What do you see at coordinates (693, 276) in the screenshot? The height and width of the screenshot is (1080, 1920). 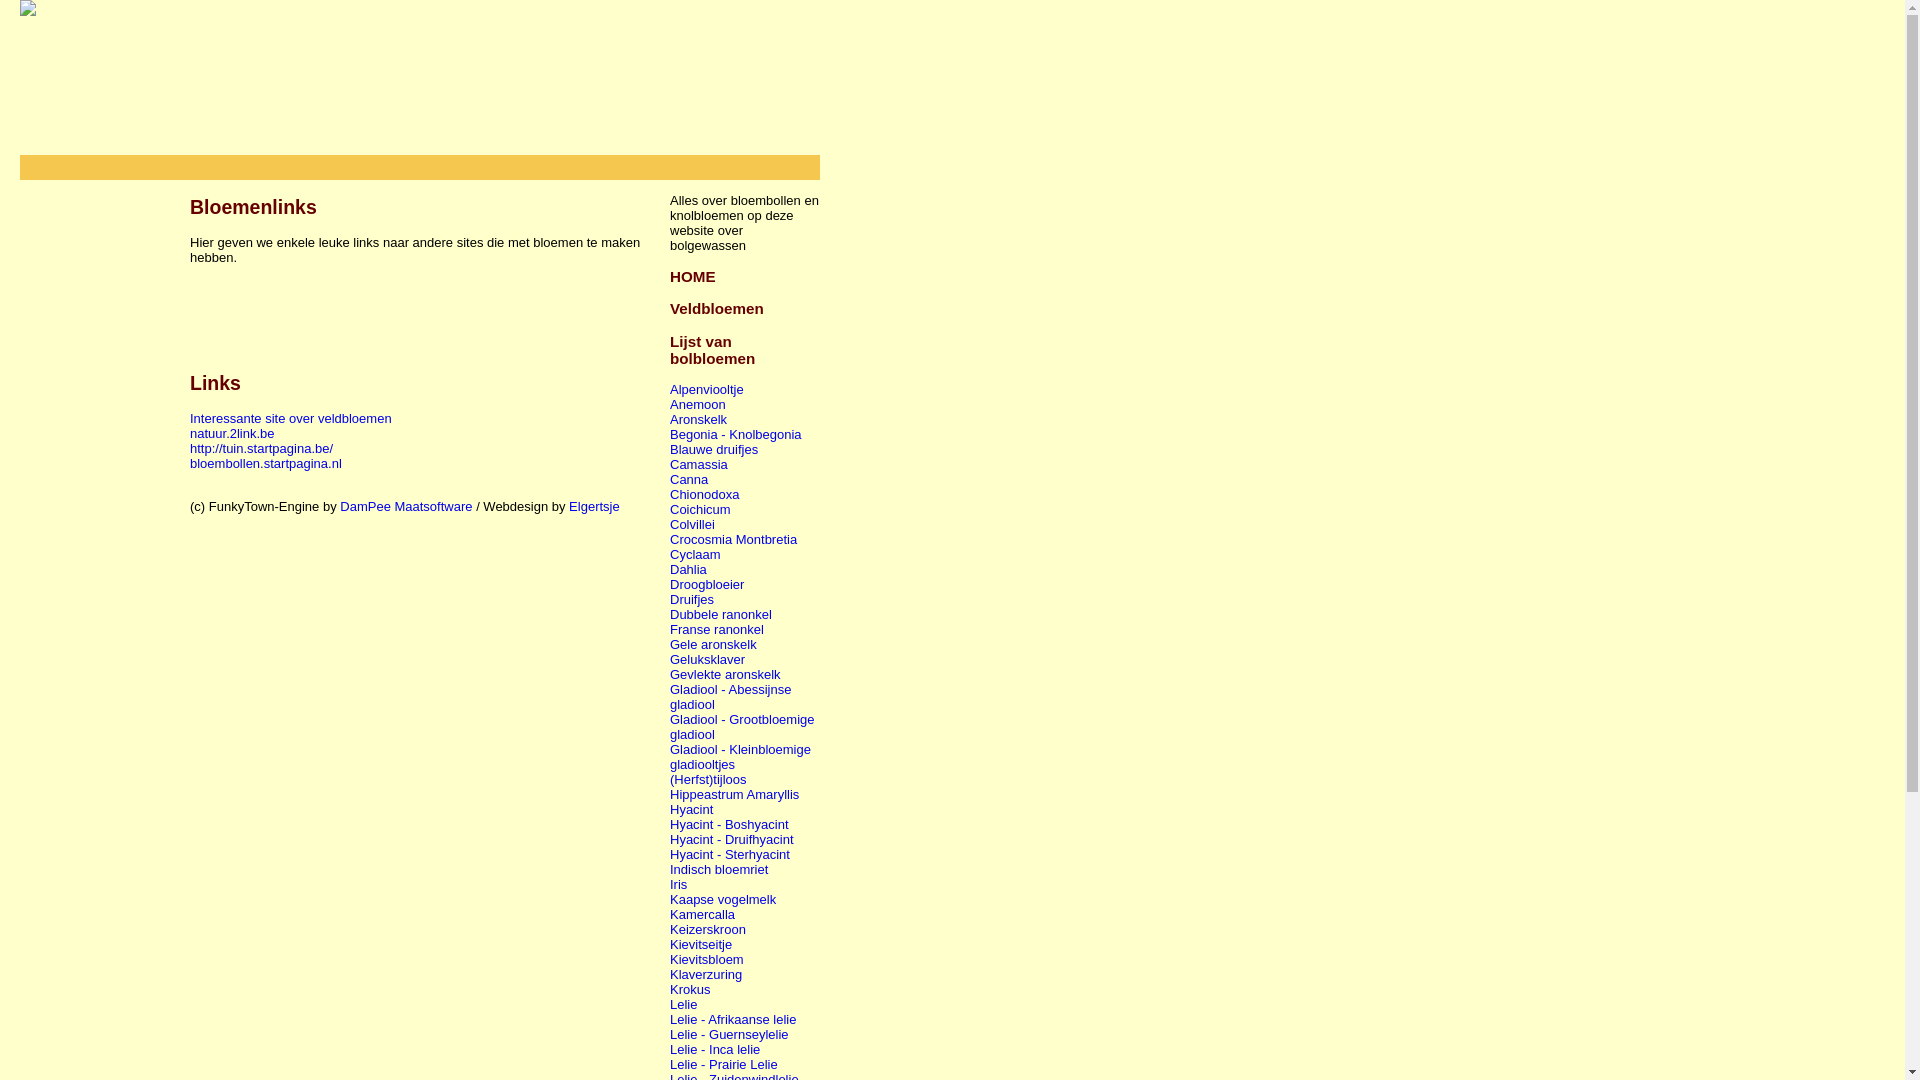 I see `HOME` at bounding box center [693, 276].